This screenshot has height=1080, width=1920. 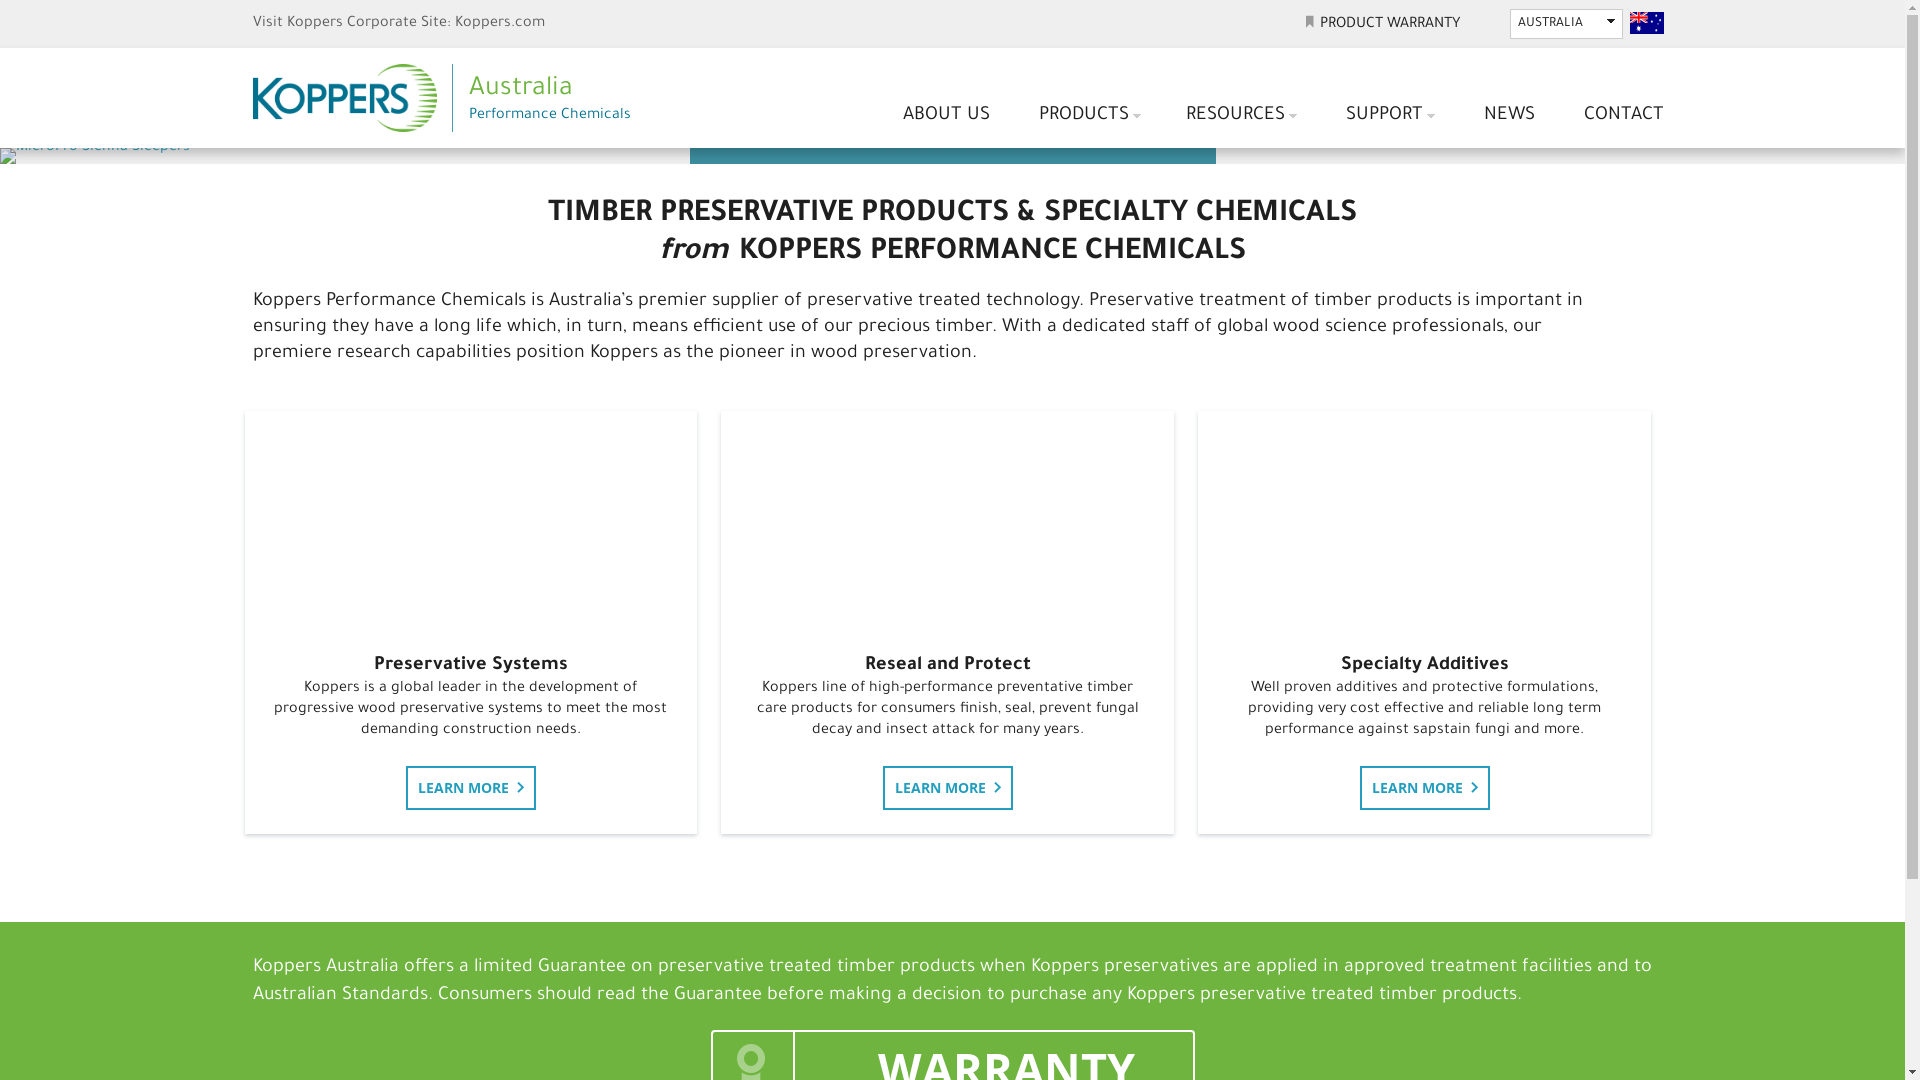 I want to click on Visit Koppers Corporate Site: Koppers.com, so click(x=398, y=24).